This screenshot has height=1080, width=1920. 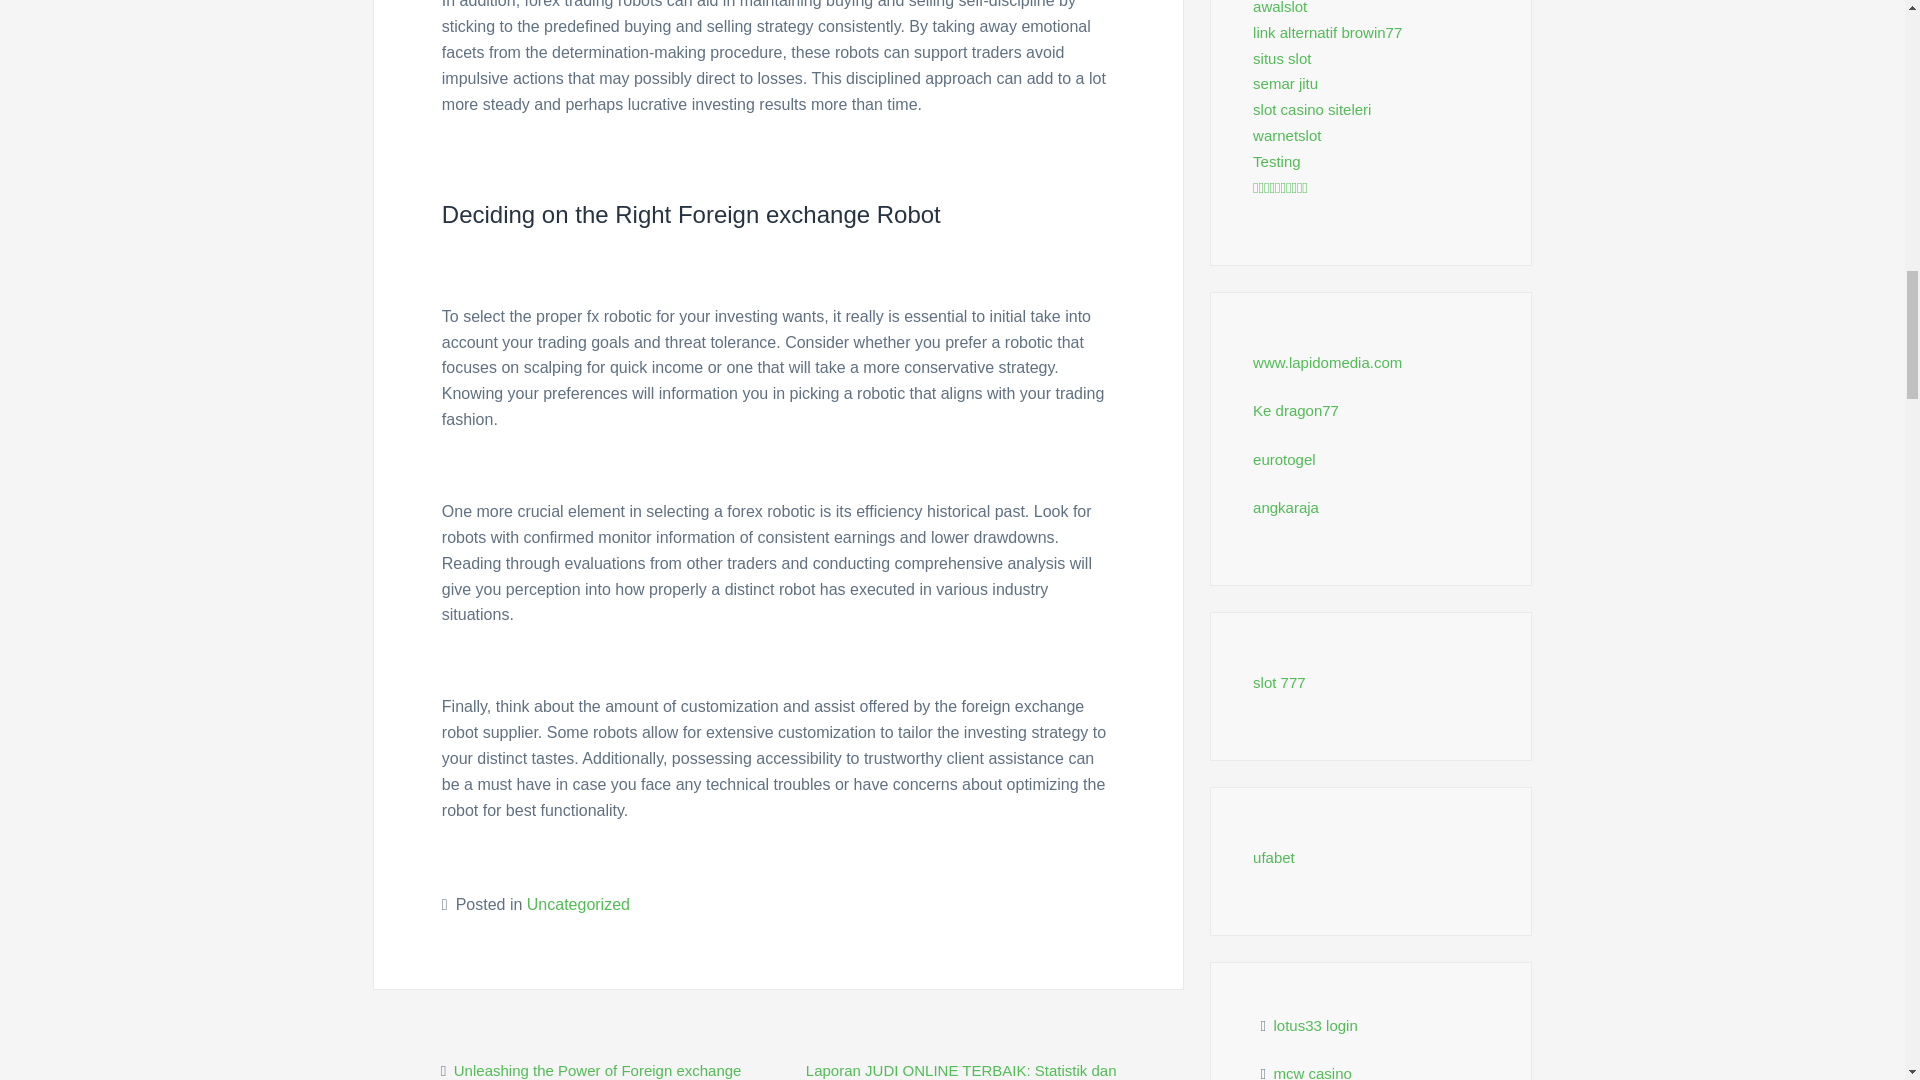 I want to click on semar jitu, so click(x=1285, y=82).